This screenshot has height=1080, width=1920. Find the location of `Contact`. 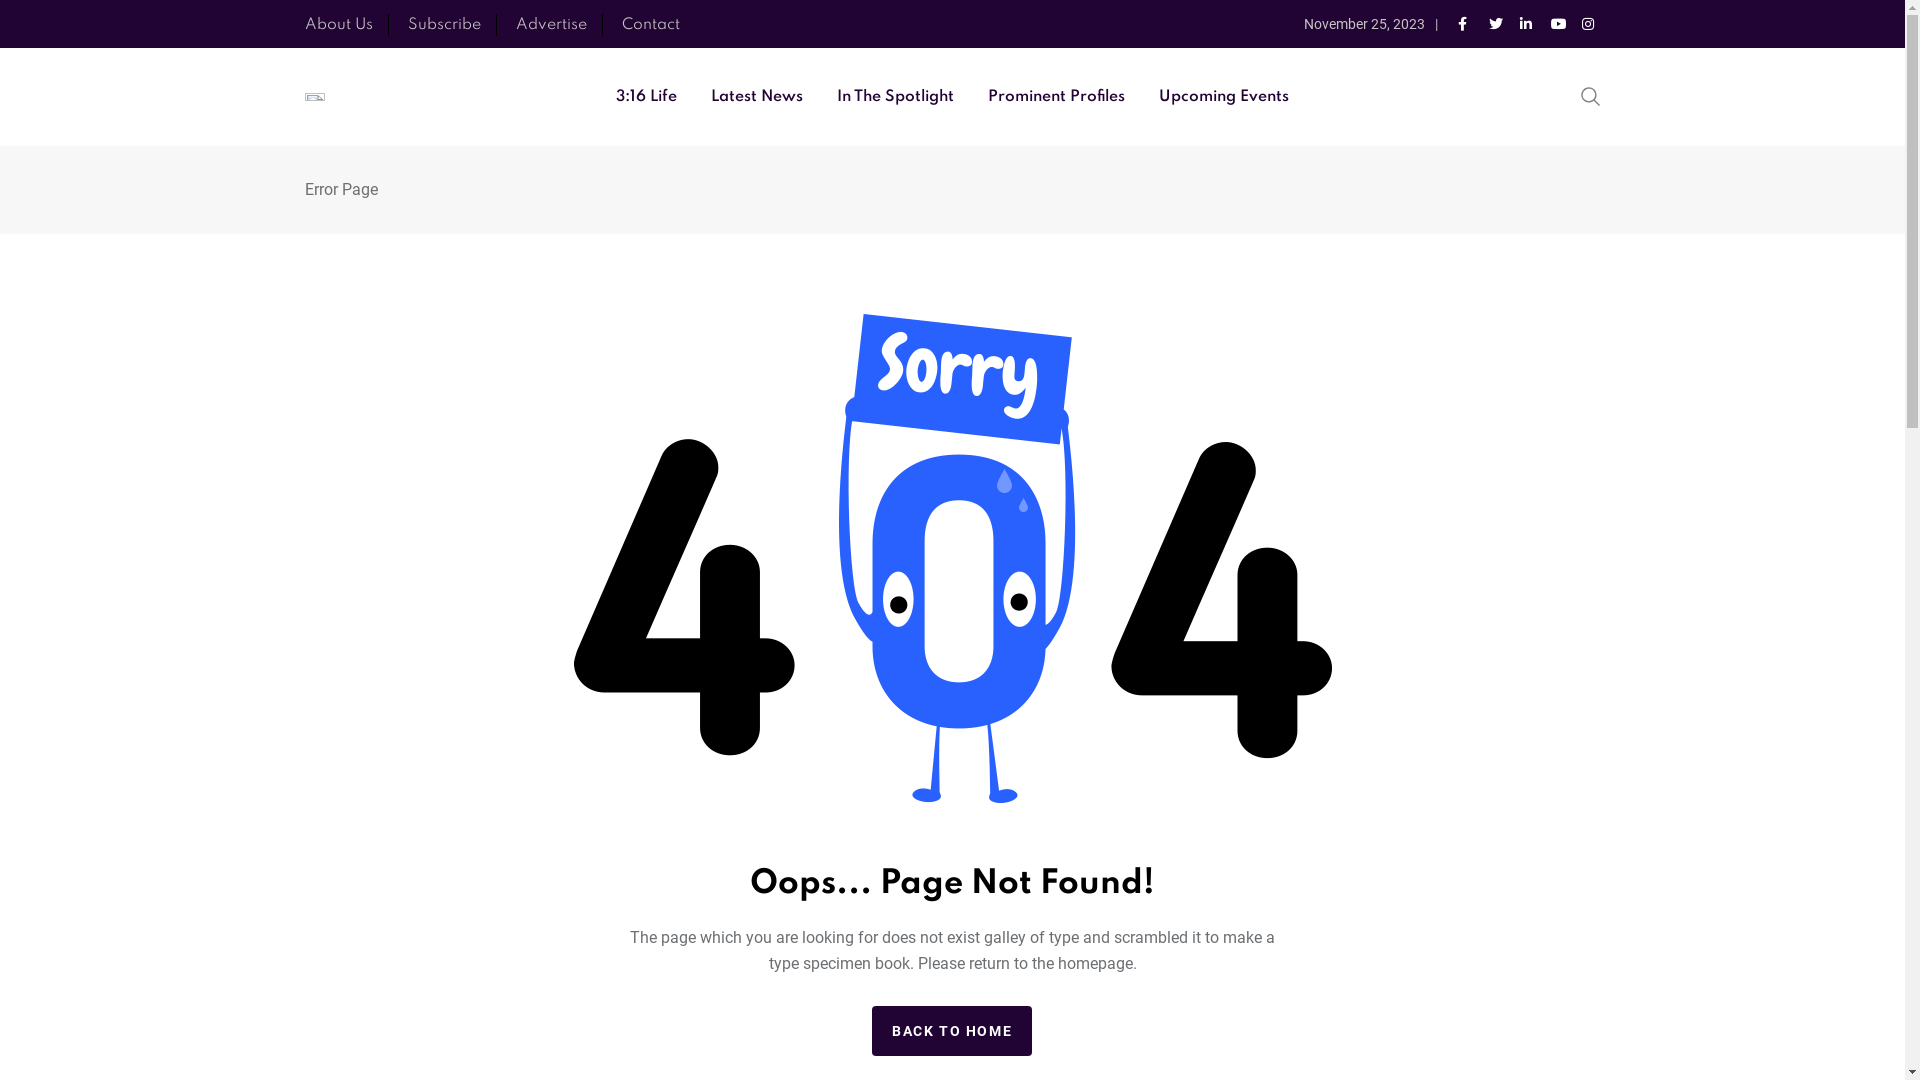

Contact is located at coordinates (651, 25).